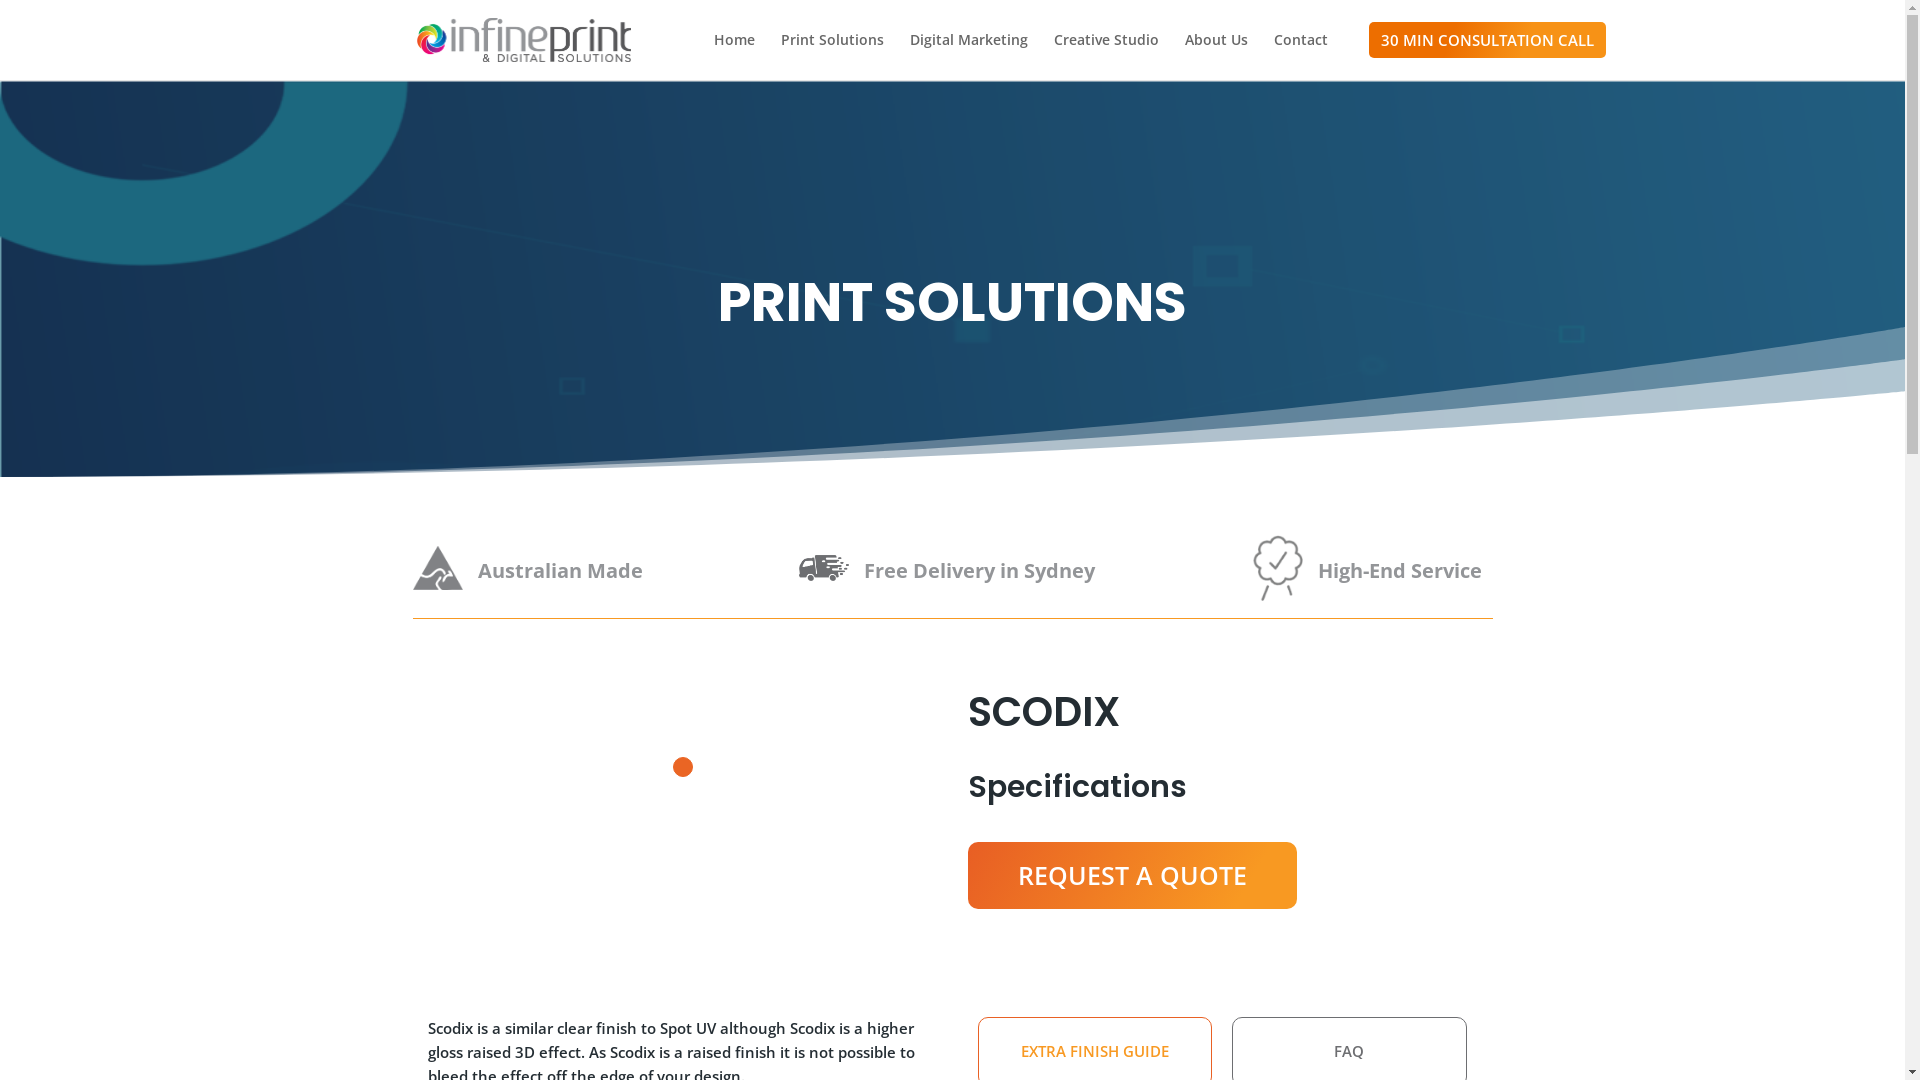 The height and width of the screenshot is (1080, 1920). Describe the element at coordinates (1301, 56) in the screenshot. I see `Contact` at that location.